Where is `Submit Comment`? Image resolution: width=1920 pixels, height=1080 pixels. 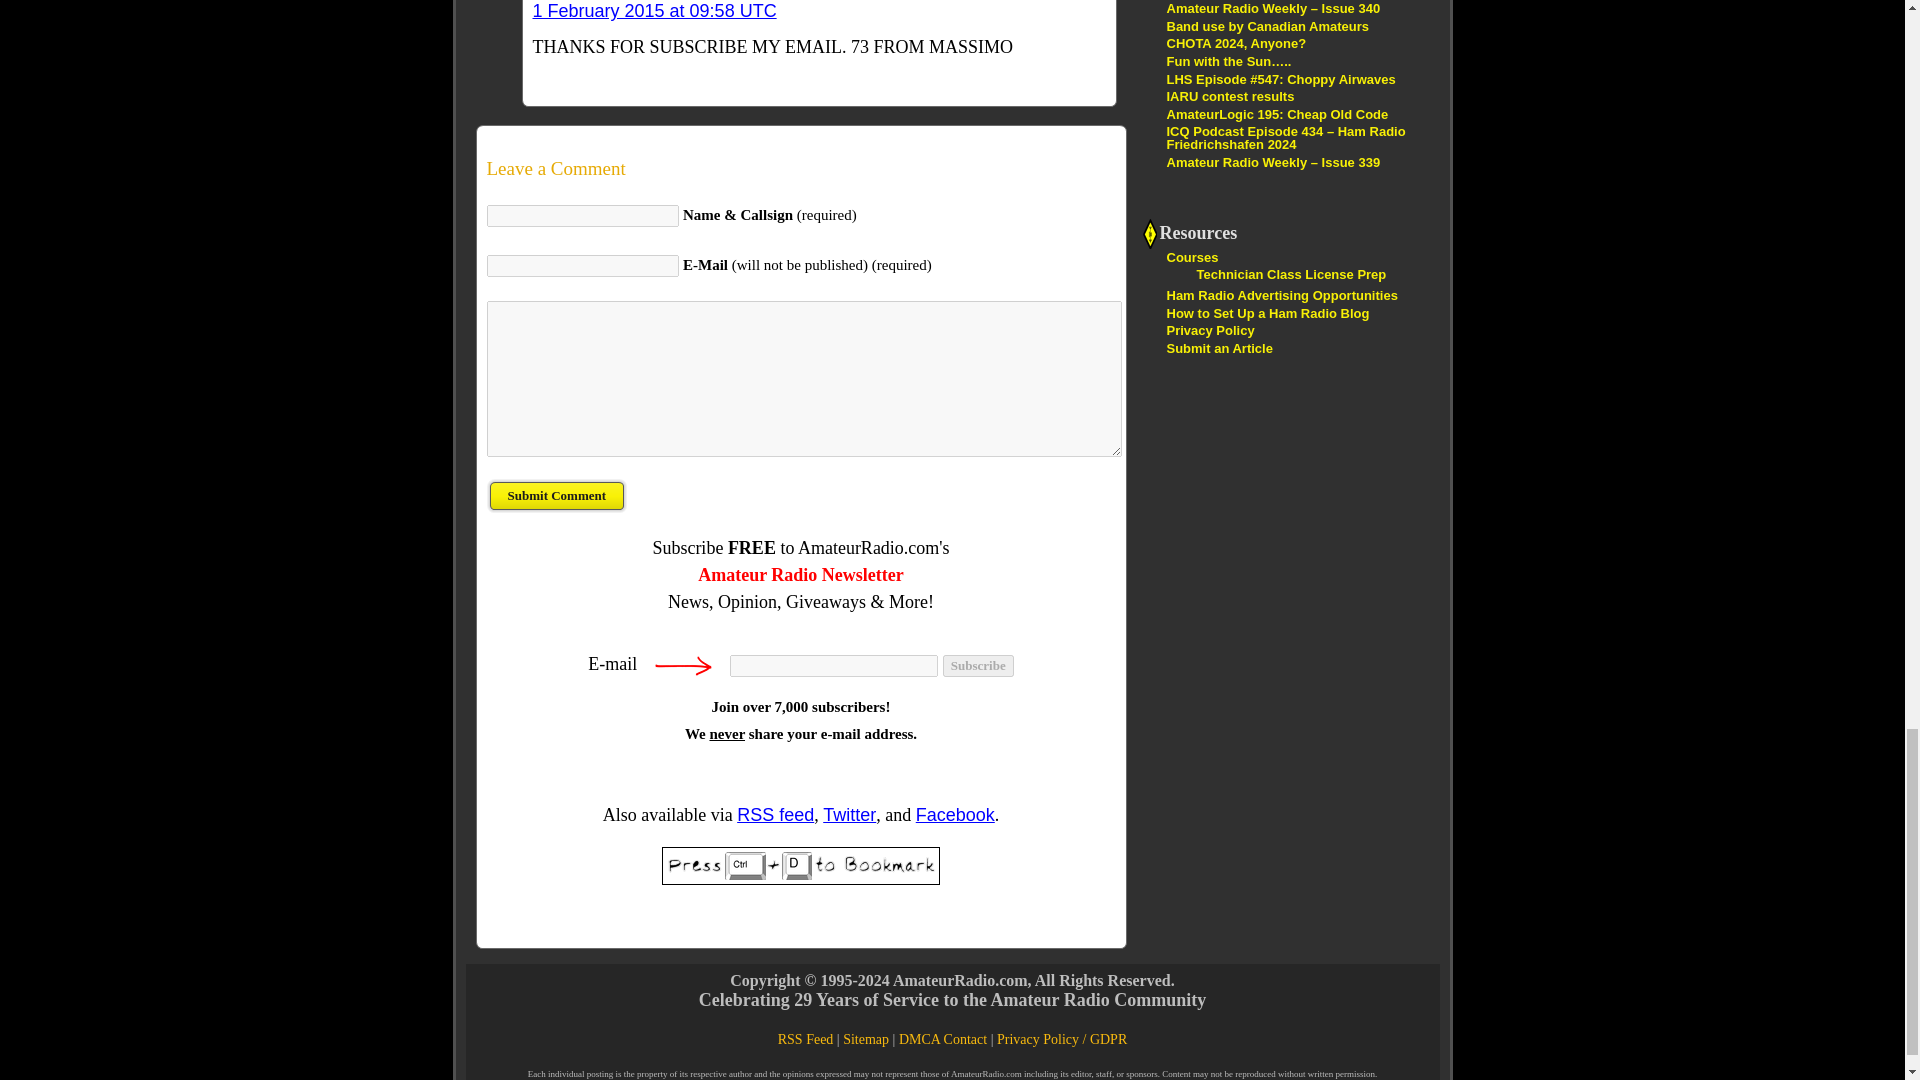
Submit Comment is located at coordinates (556, 496).